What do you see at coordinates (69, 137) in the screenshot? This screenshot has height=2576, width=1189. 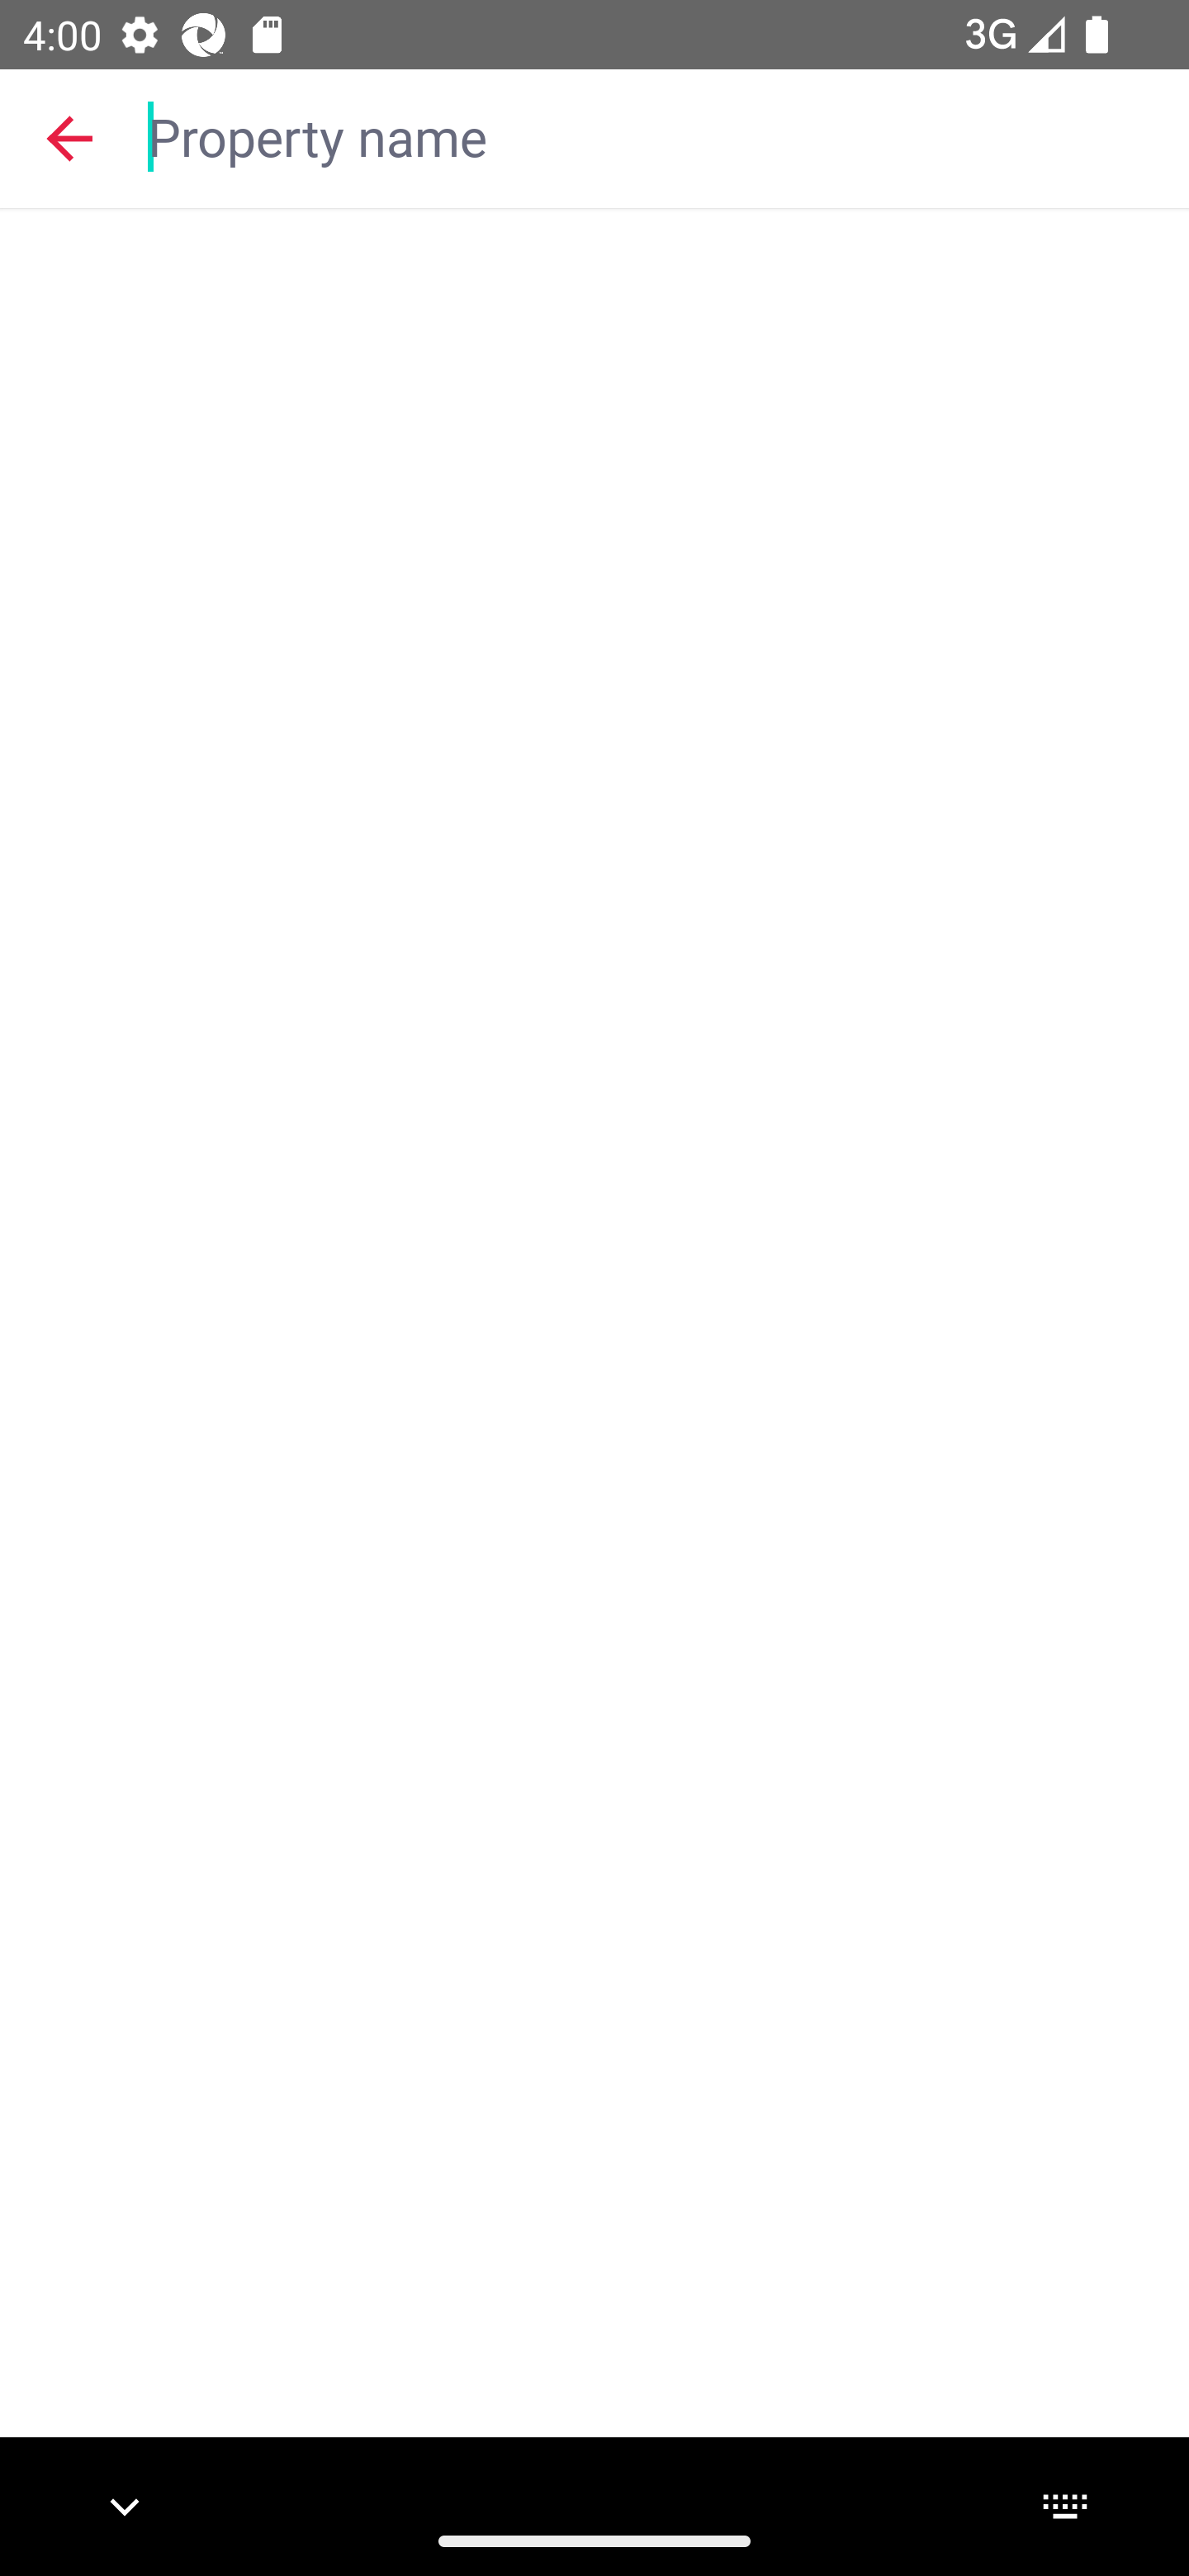 I see `Back to search screen` at bounding box center [69, 137].